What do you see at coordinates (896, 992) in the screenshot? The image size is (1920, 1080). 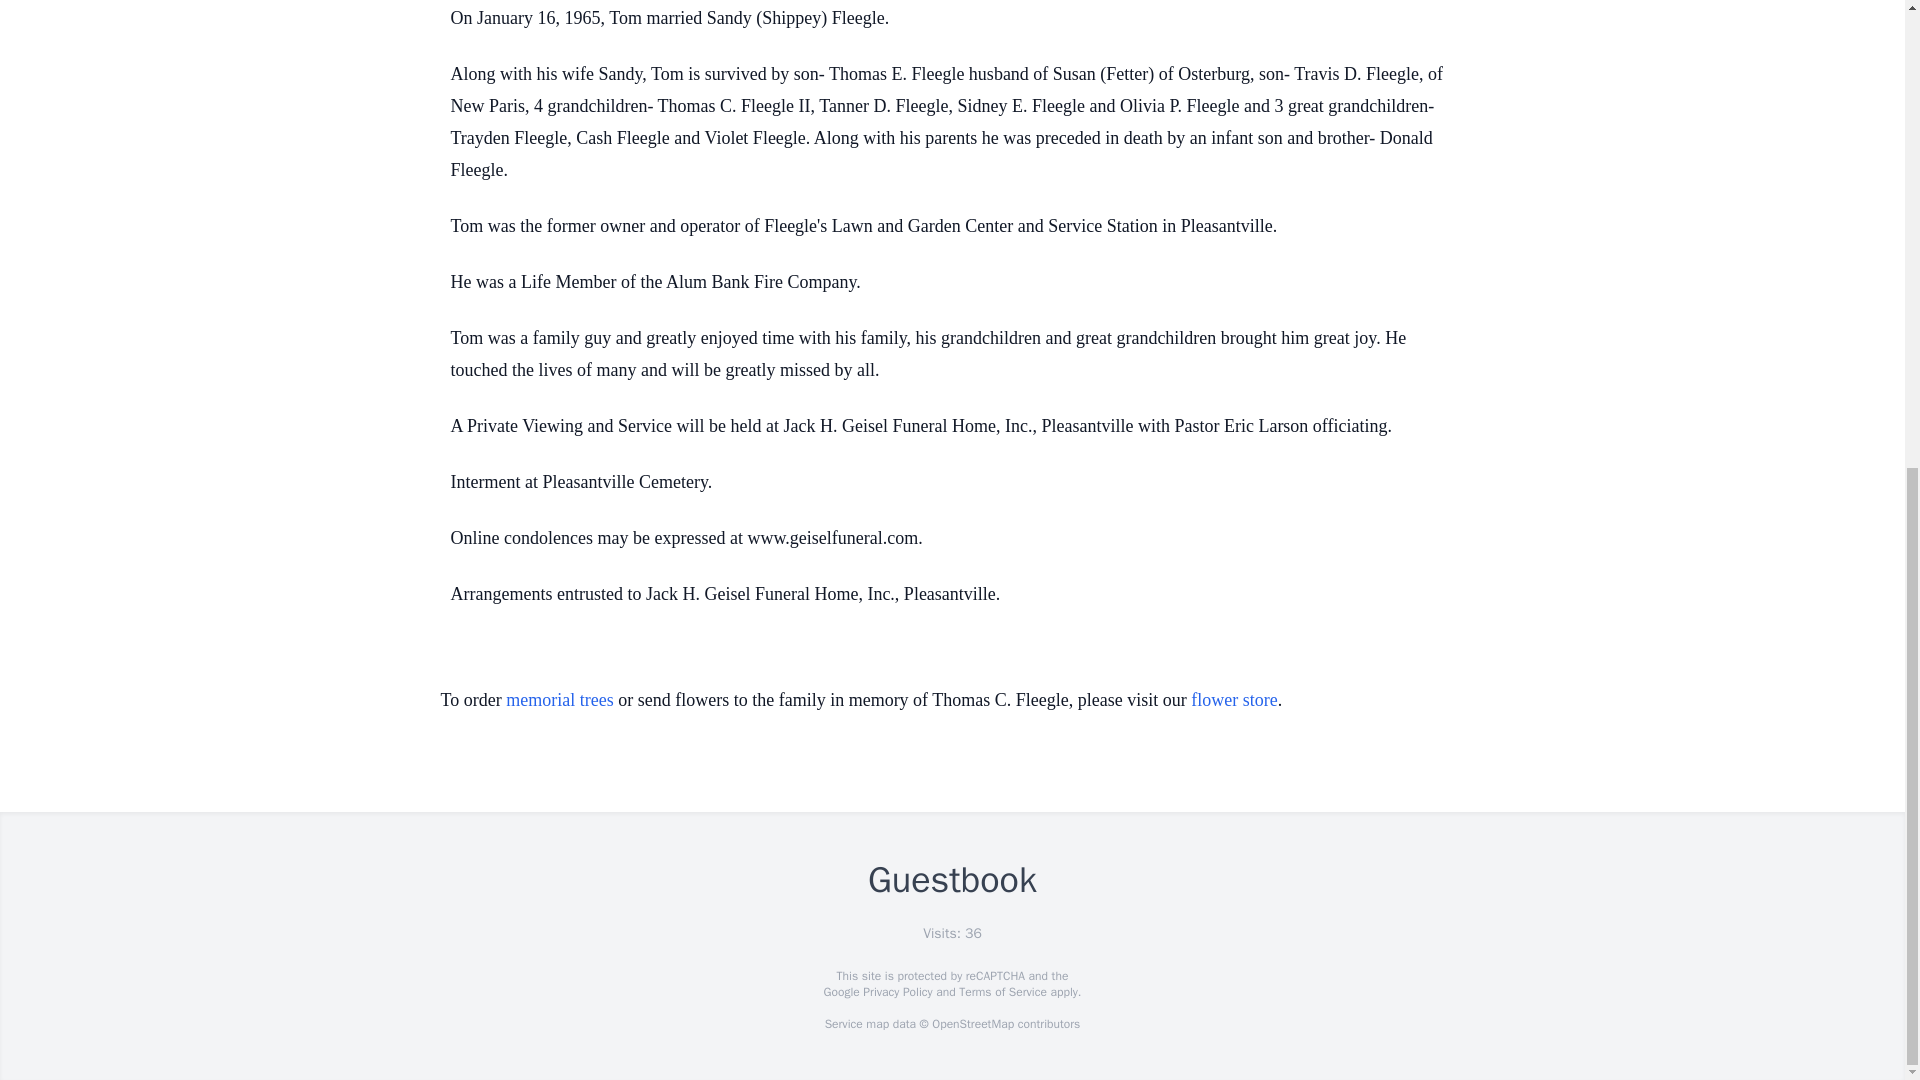 I see `Privacy Policy` at bounding box center [896, 992].